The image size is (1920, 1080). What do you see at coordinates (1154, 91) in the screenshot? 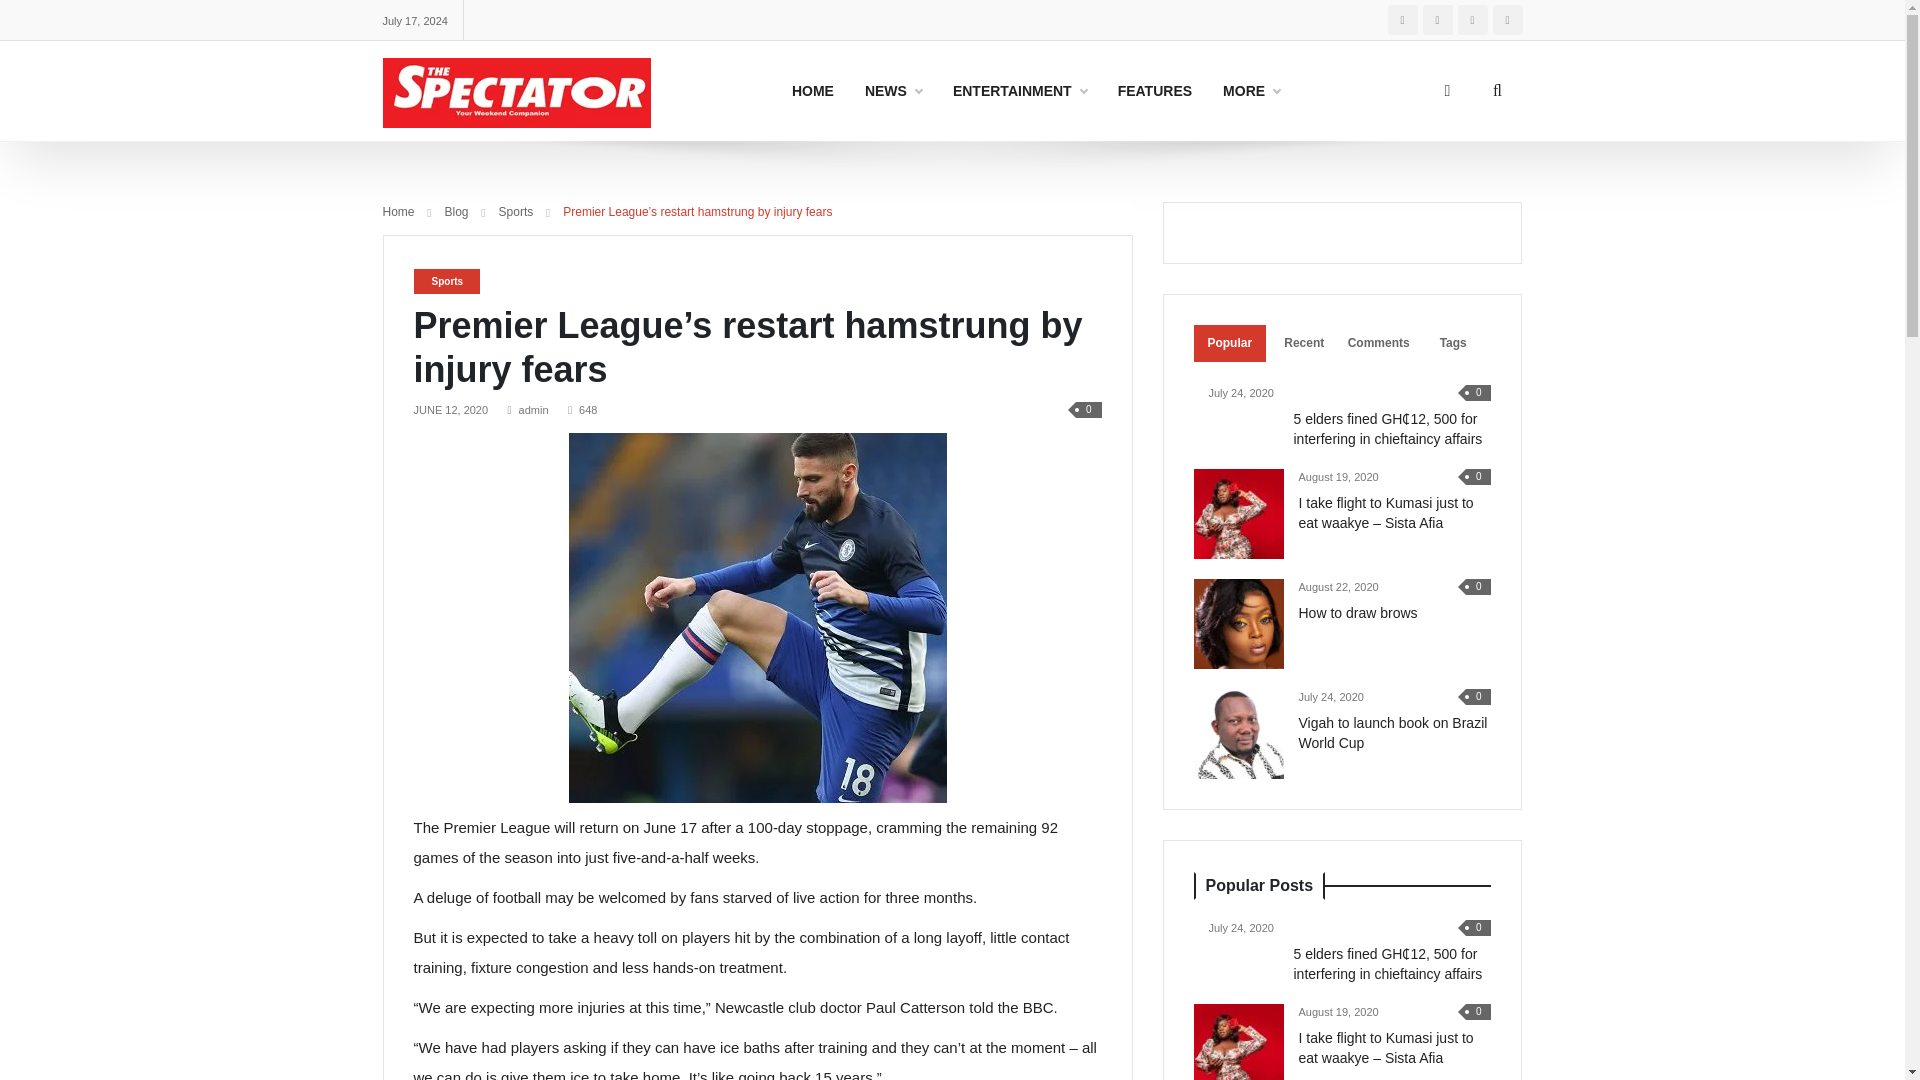
I see `Features` at bounding box center [1154, 91].